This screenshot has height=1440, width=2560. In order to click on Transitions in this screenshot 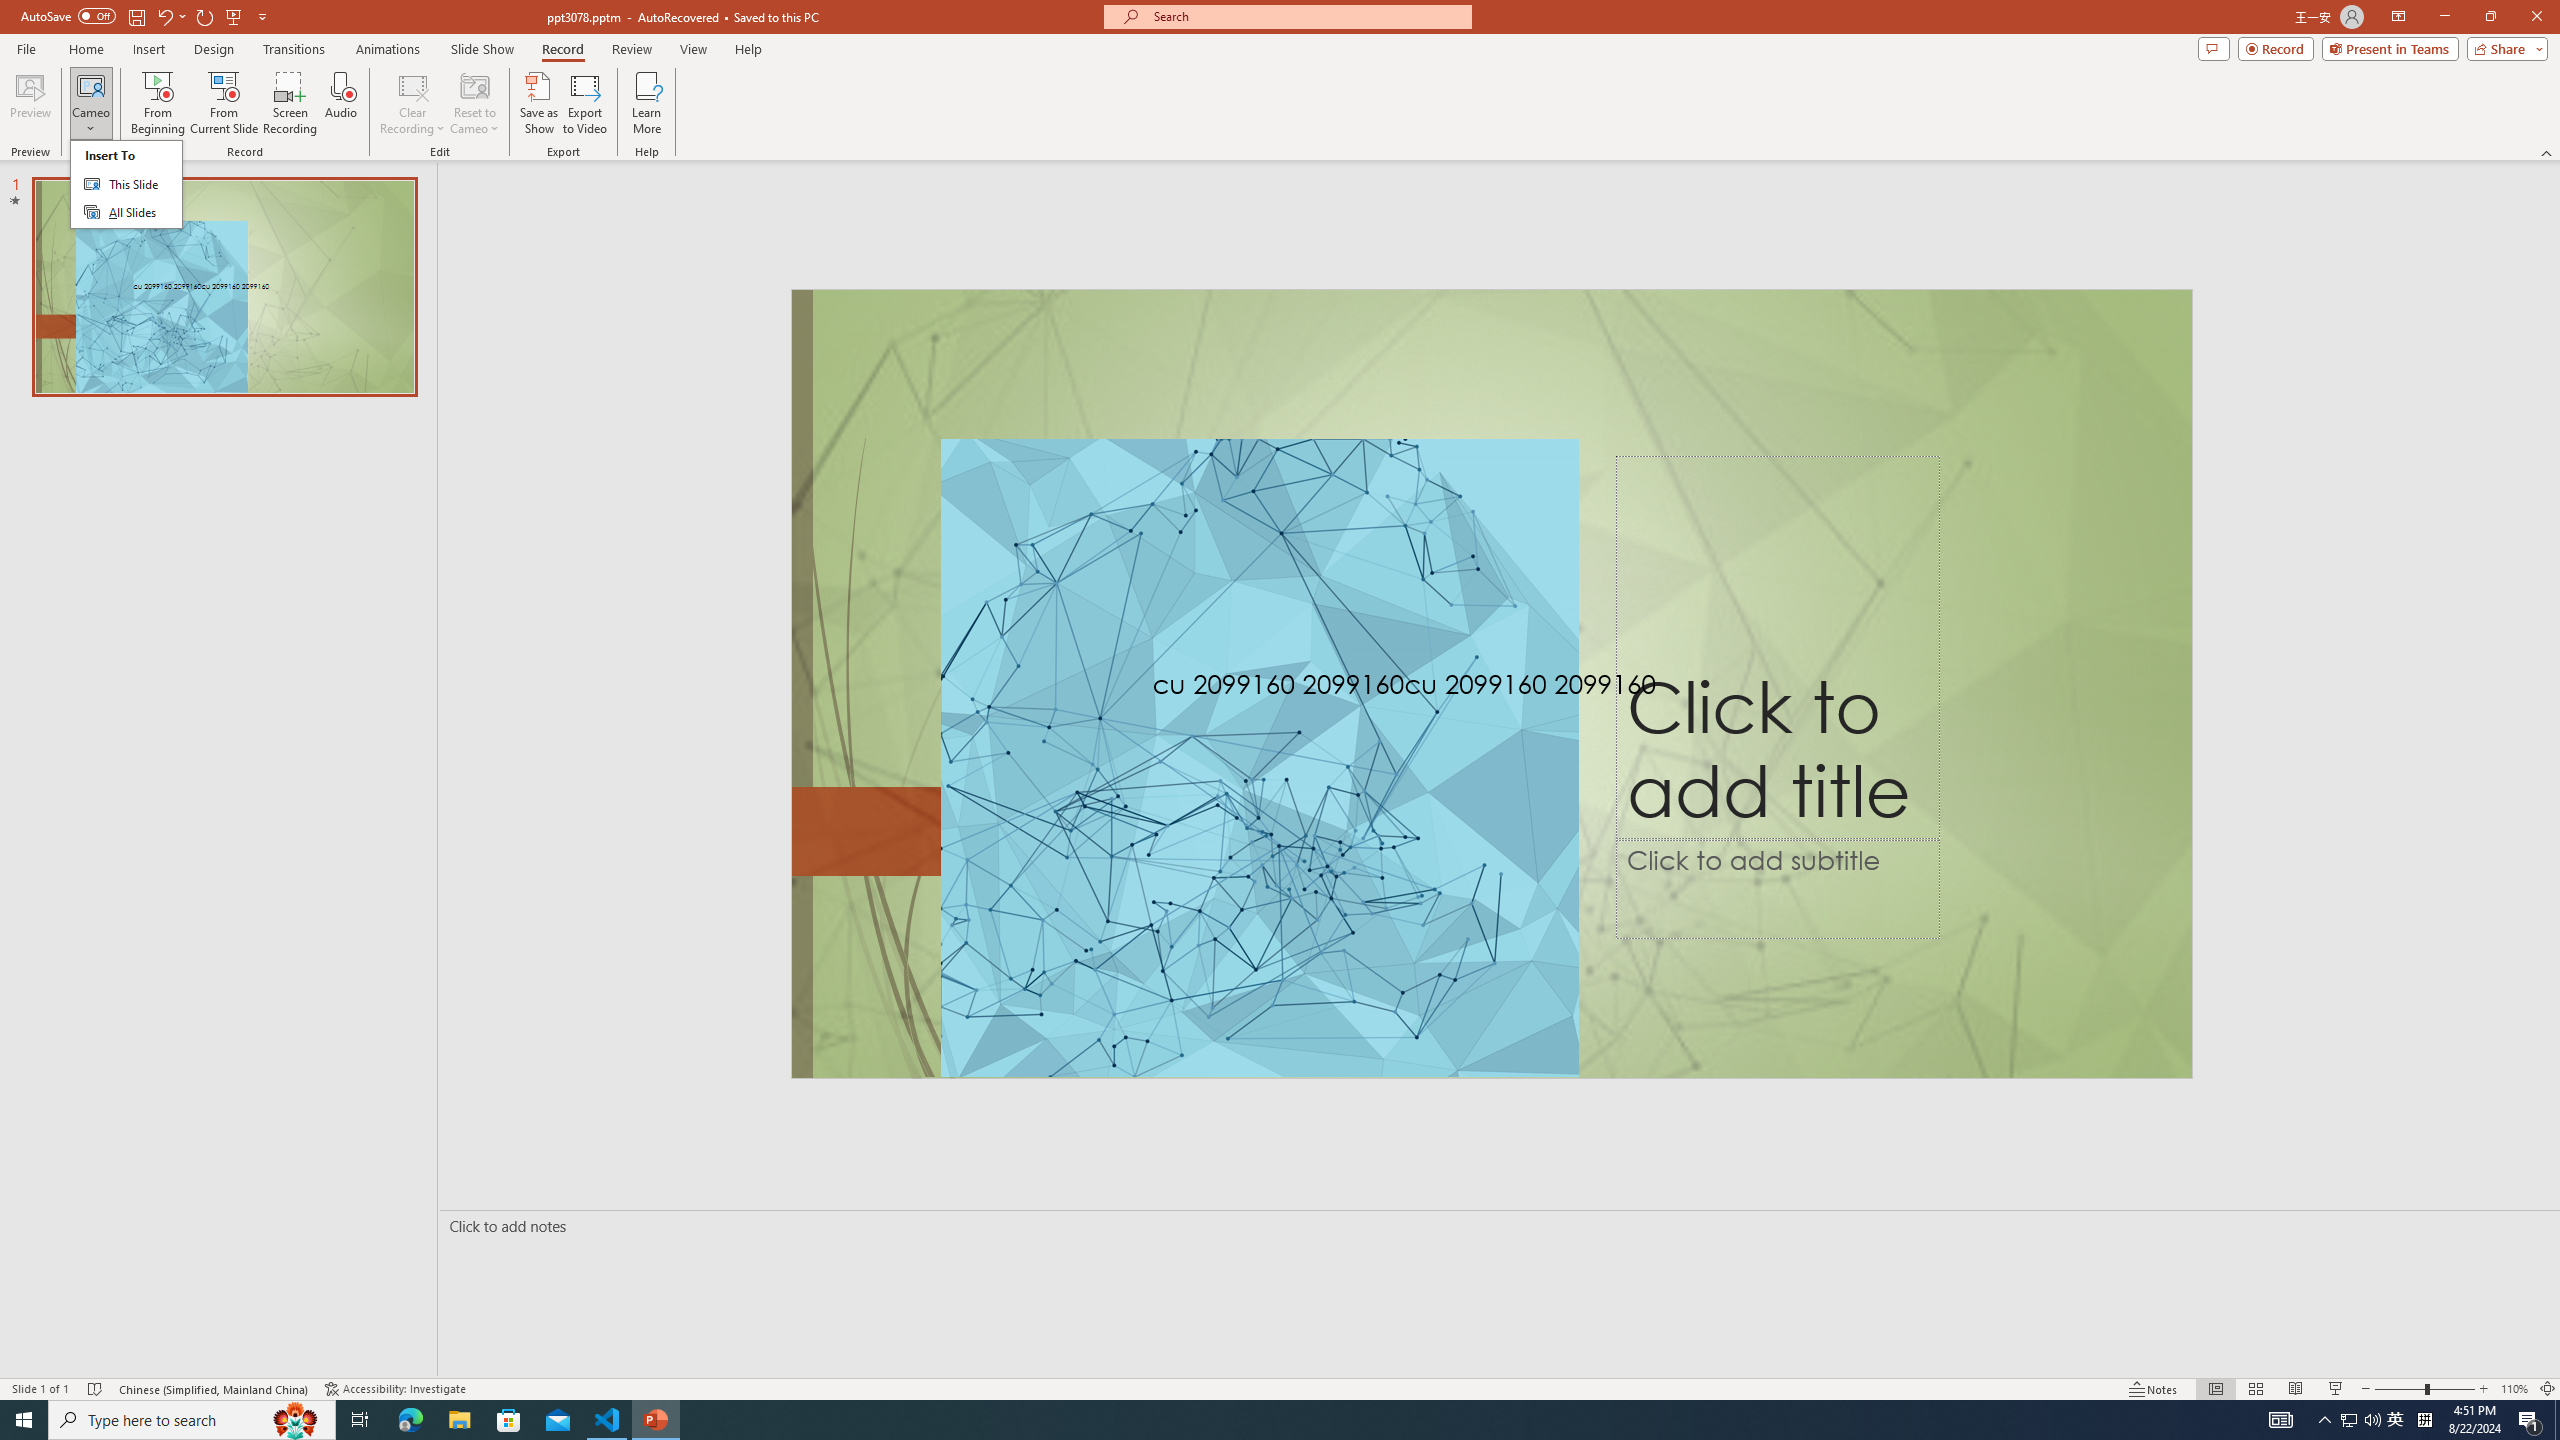, I will do `click(2396, 1420)`.